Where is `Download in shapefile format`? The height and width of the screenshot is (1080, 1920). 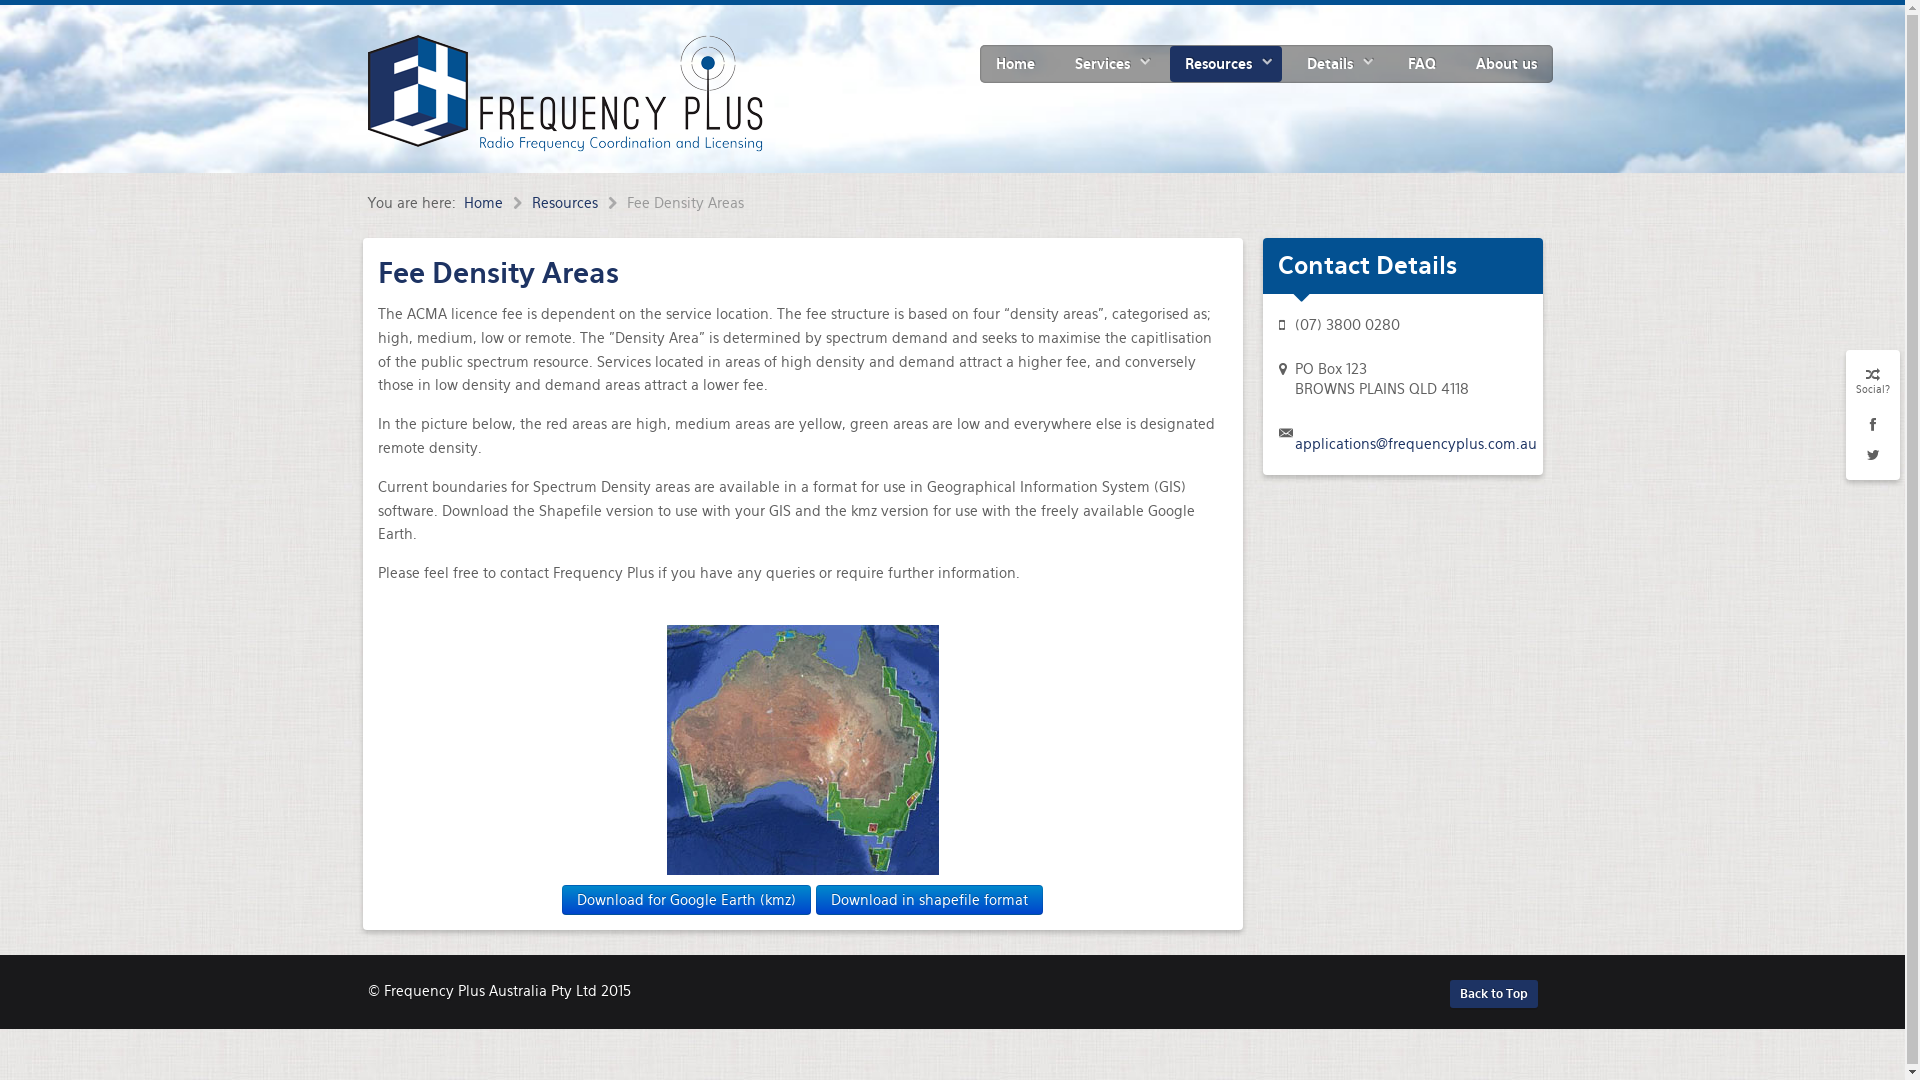
Download in shapefile format is located at coordinates (930, 900).